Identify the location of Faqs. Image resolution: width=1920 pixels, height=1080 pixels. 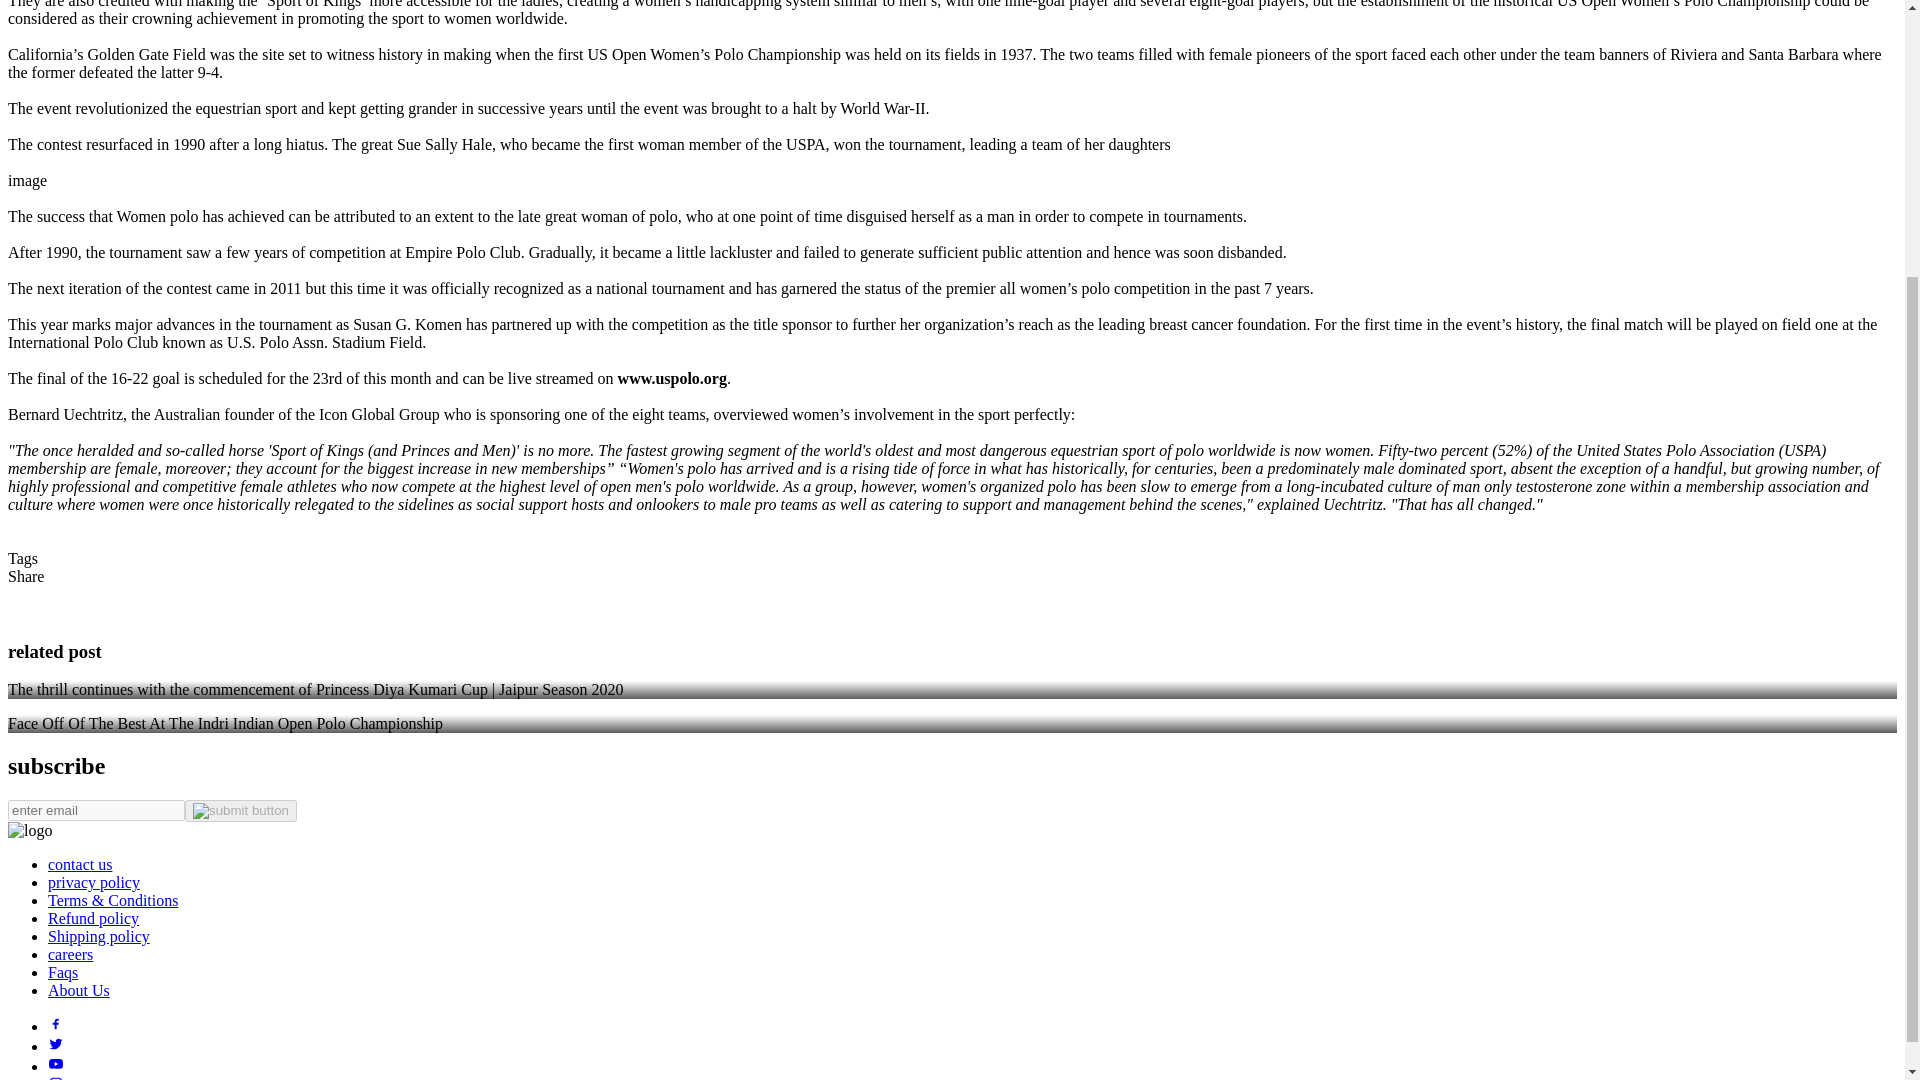
(63, 972).